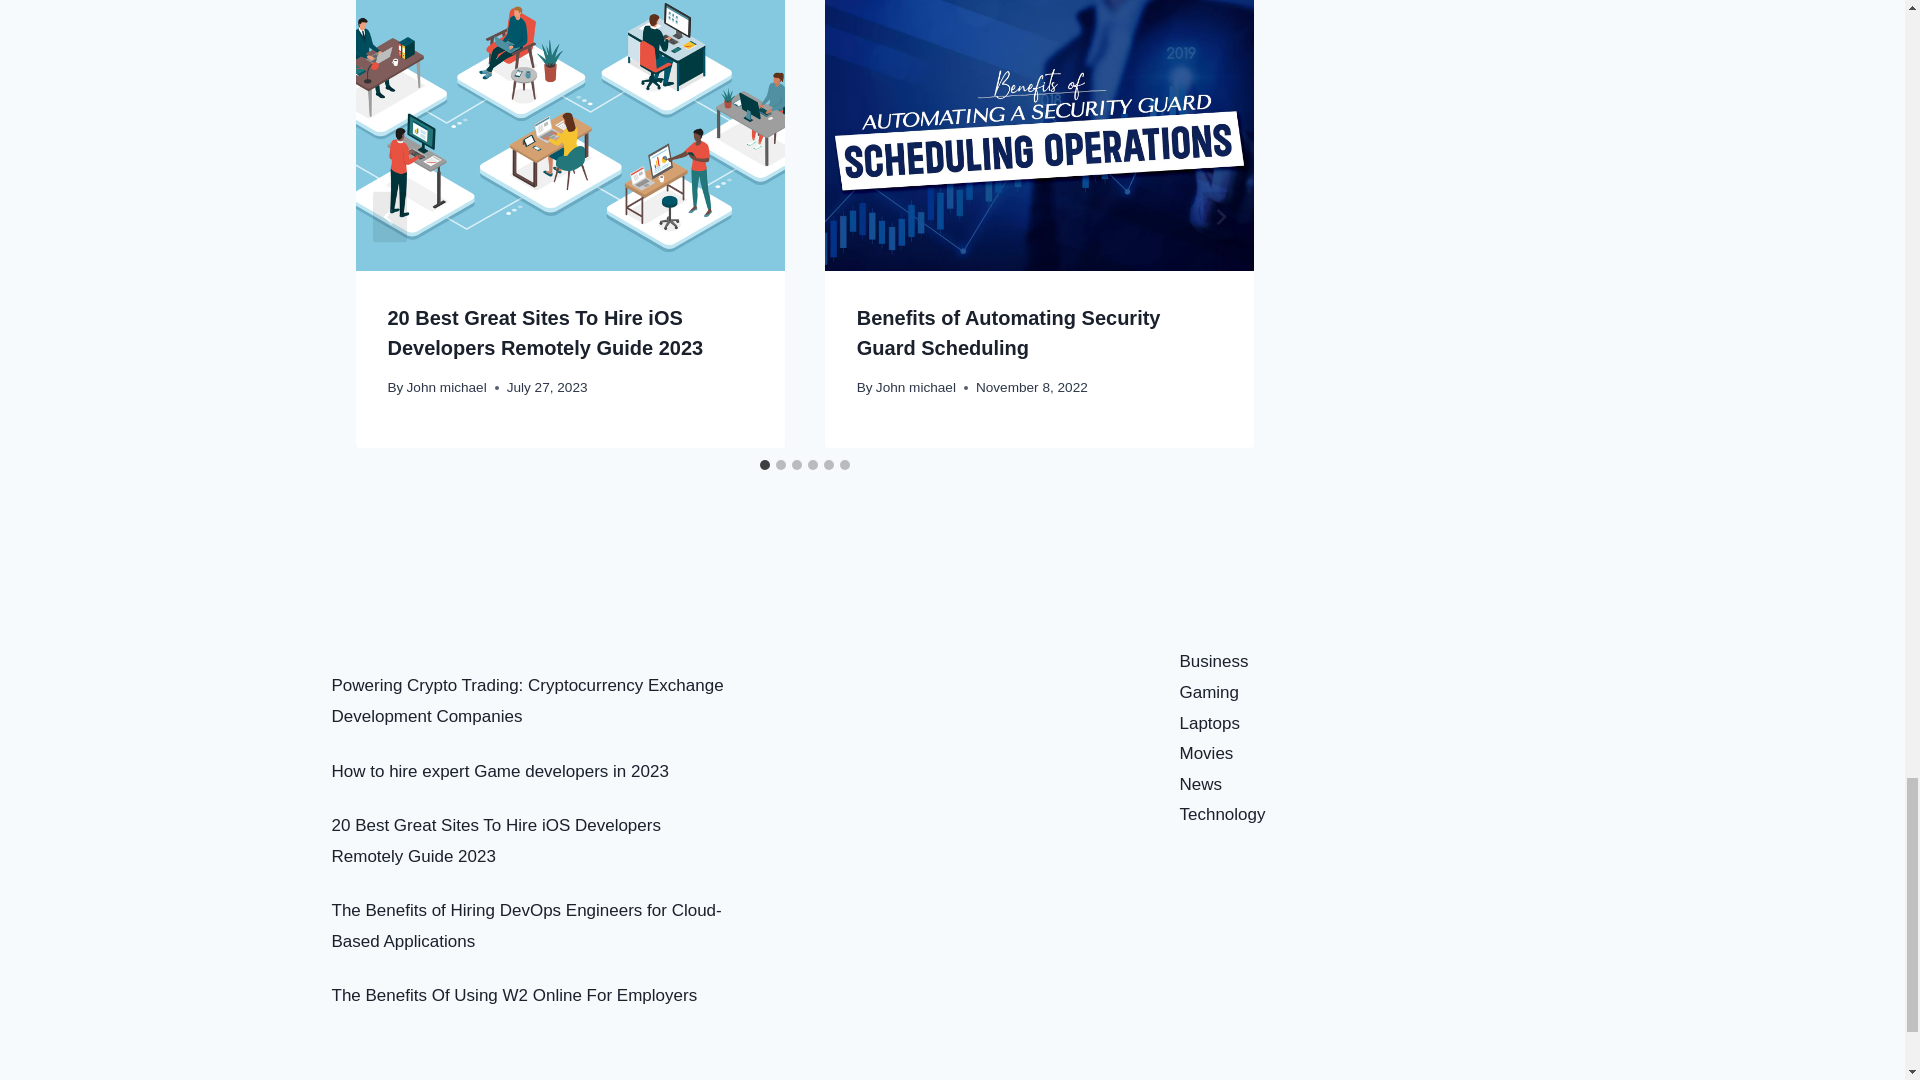 This screenshot has width=1920, height=1080. What do you see at coordinates (1008, 332) in the screenshot?
I see `Benefits of Automating Security Guard Scheduling` at bounding box center [1008, 332].